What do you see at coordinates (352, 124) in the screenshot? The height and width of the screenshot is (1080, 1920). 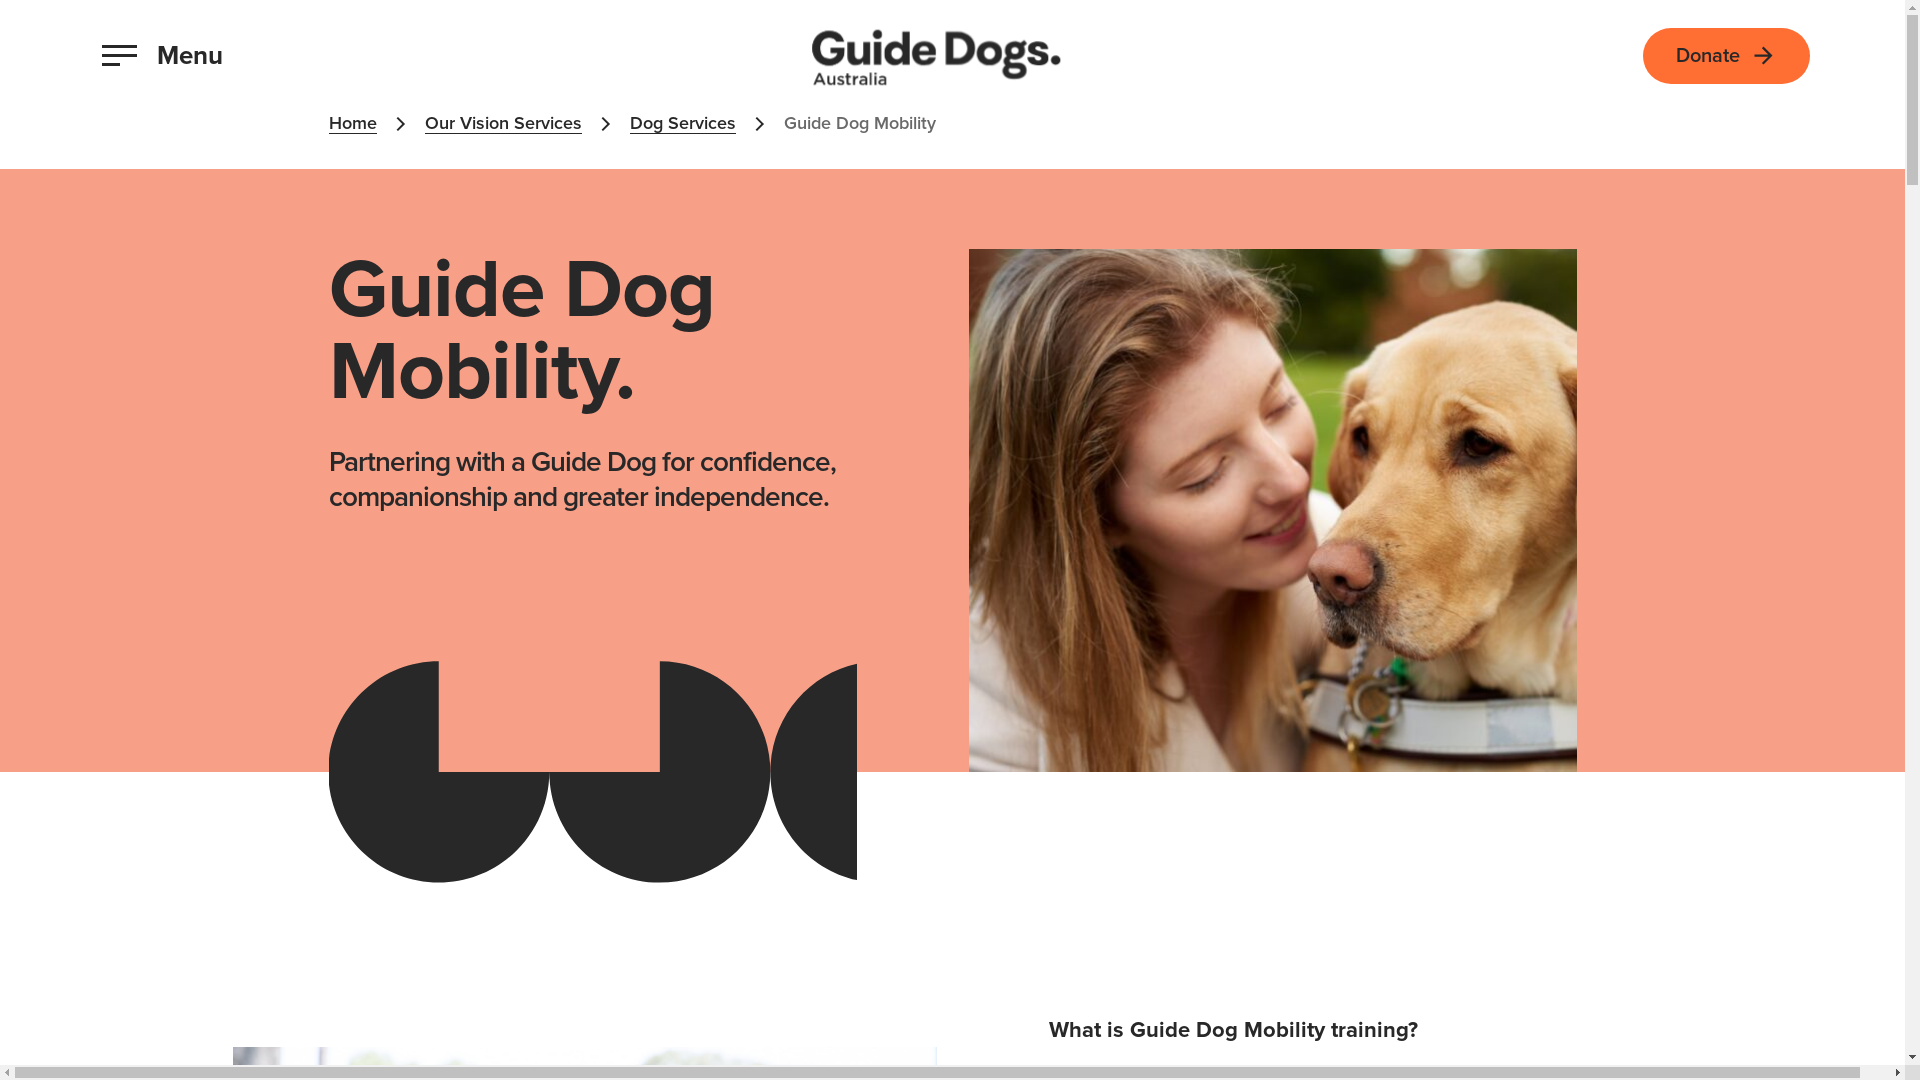 I see `Home` at bounding box center [352, 124].